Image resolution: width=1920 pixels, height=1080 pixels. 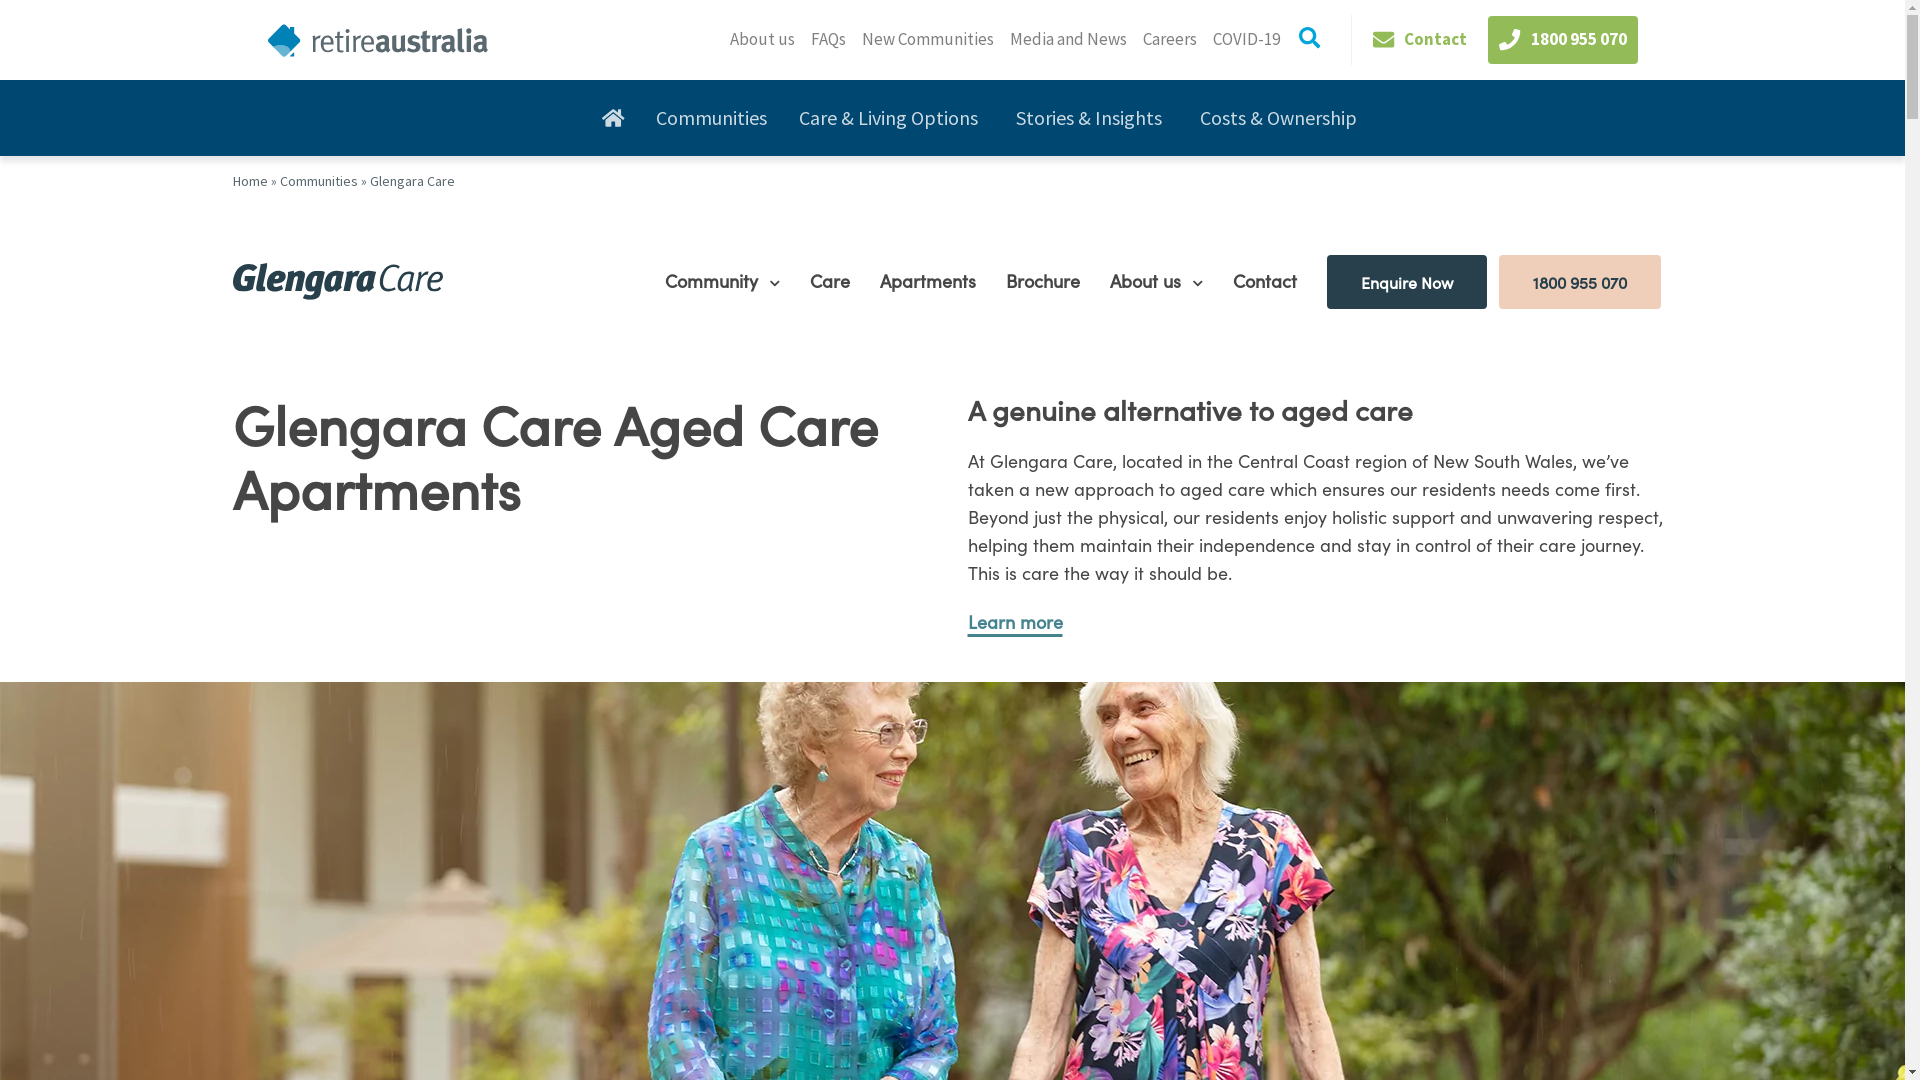 I want to click on Contact, so click(x=1264, y=280).